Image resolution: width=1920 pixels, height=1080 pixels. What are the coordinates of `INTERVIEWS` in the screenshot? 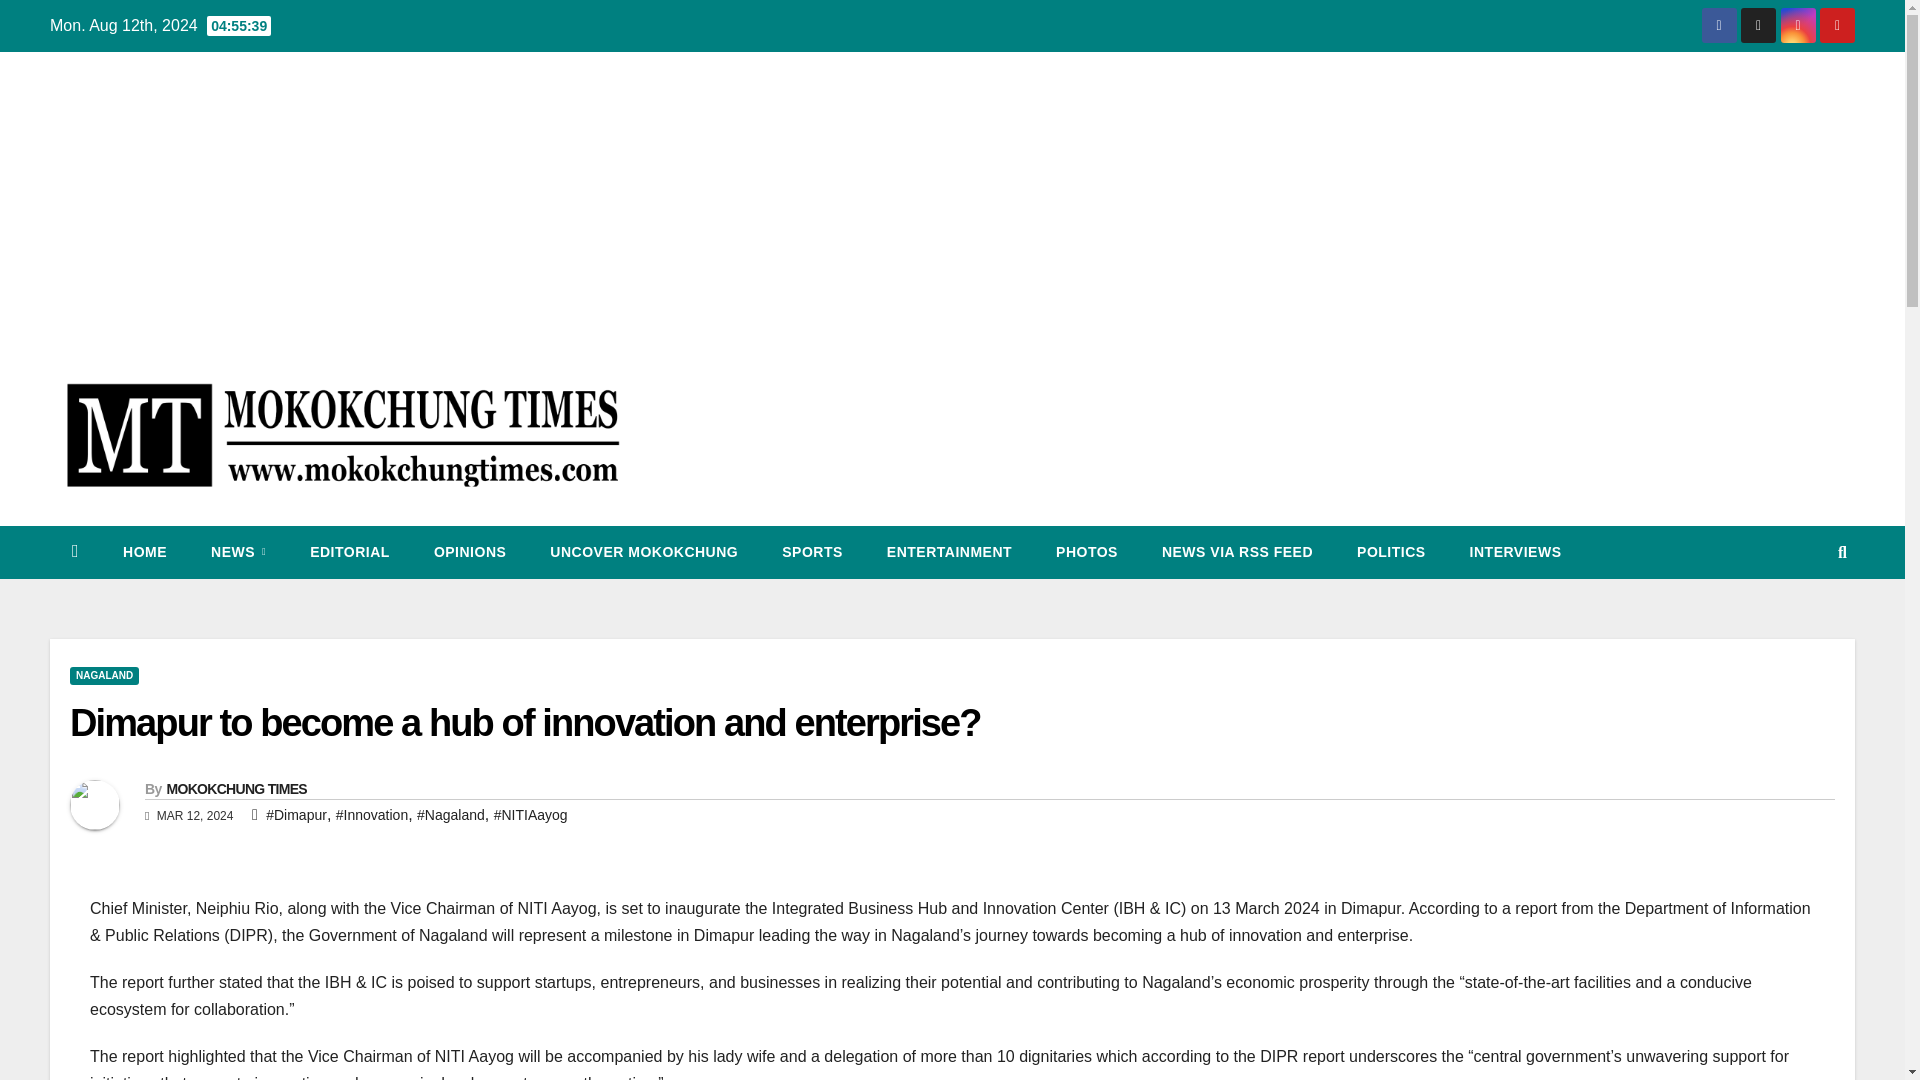 It's located at (1516, 551).